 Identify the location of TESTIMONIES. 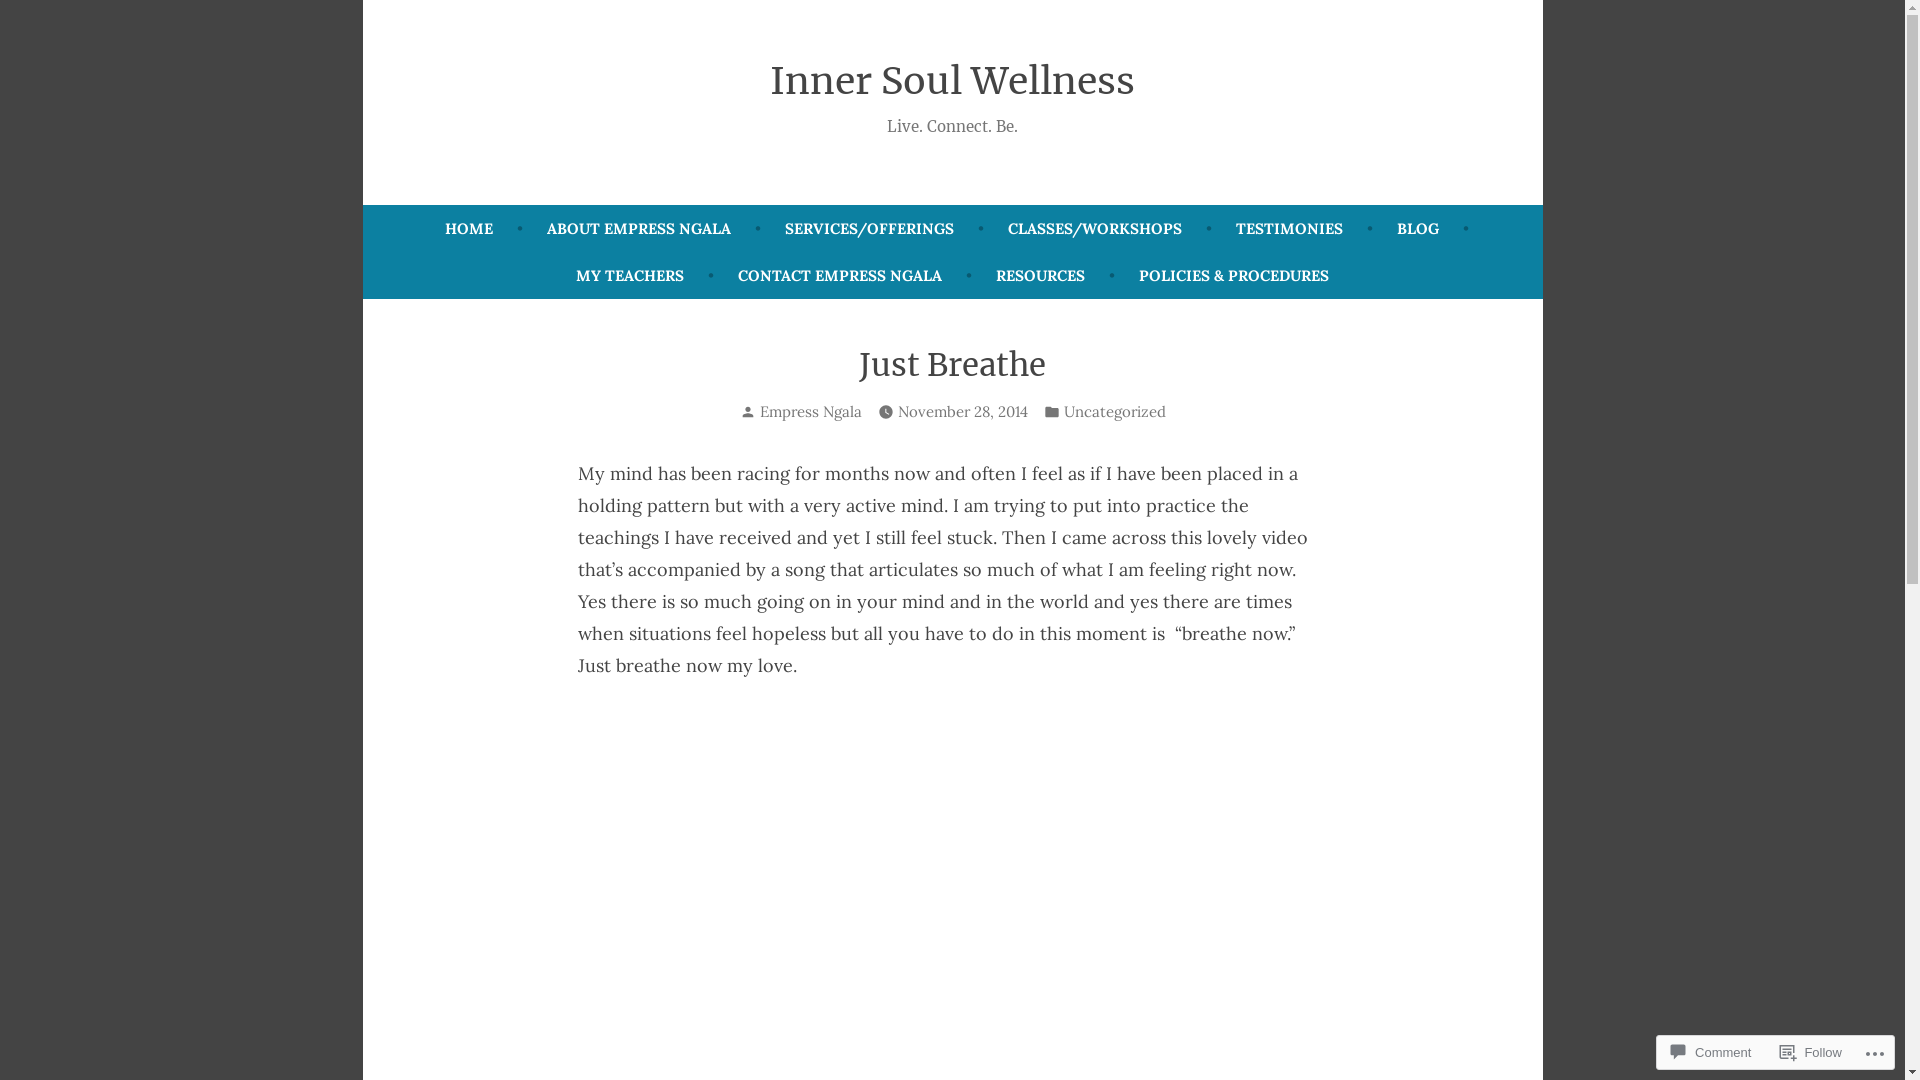
(1290, 228).